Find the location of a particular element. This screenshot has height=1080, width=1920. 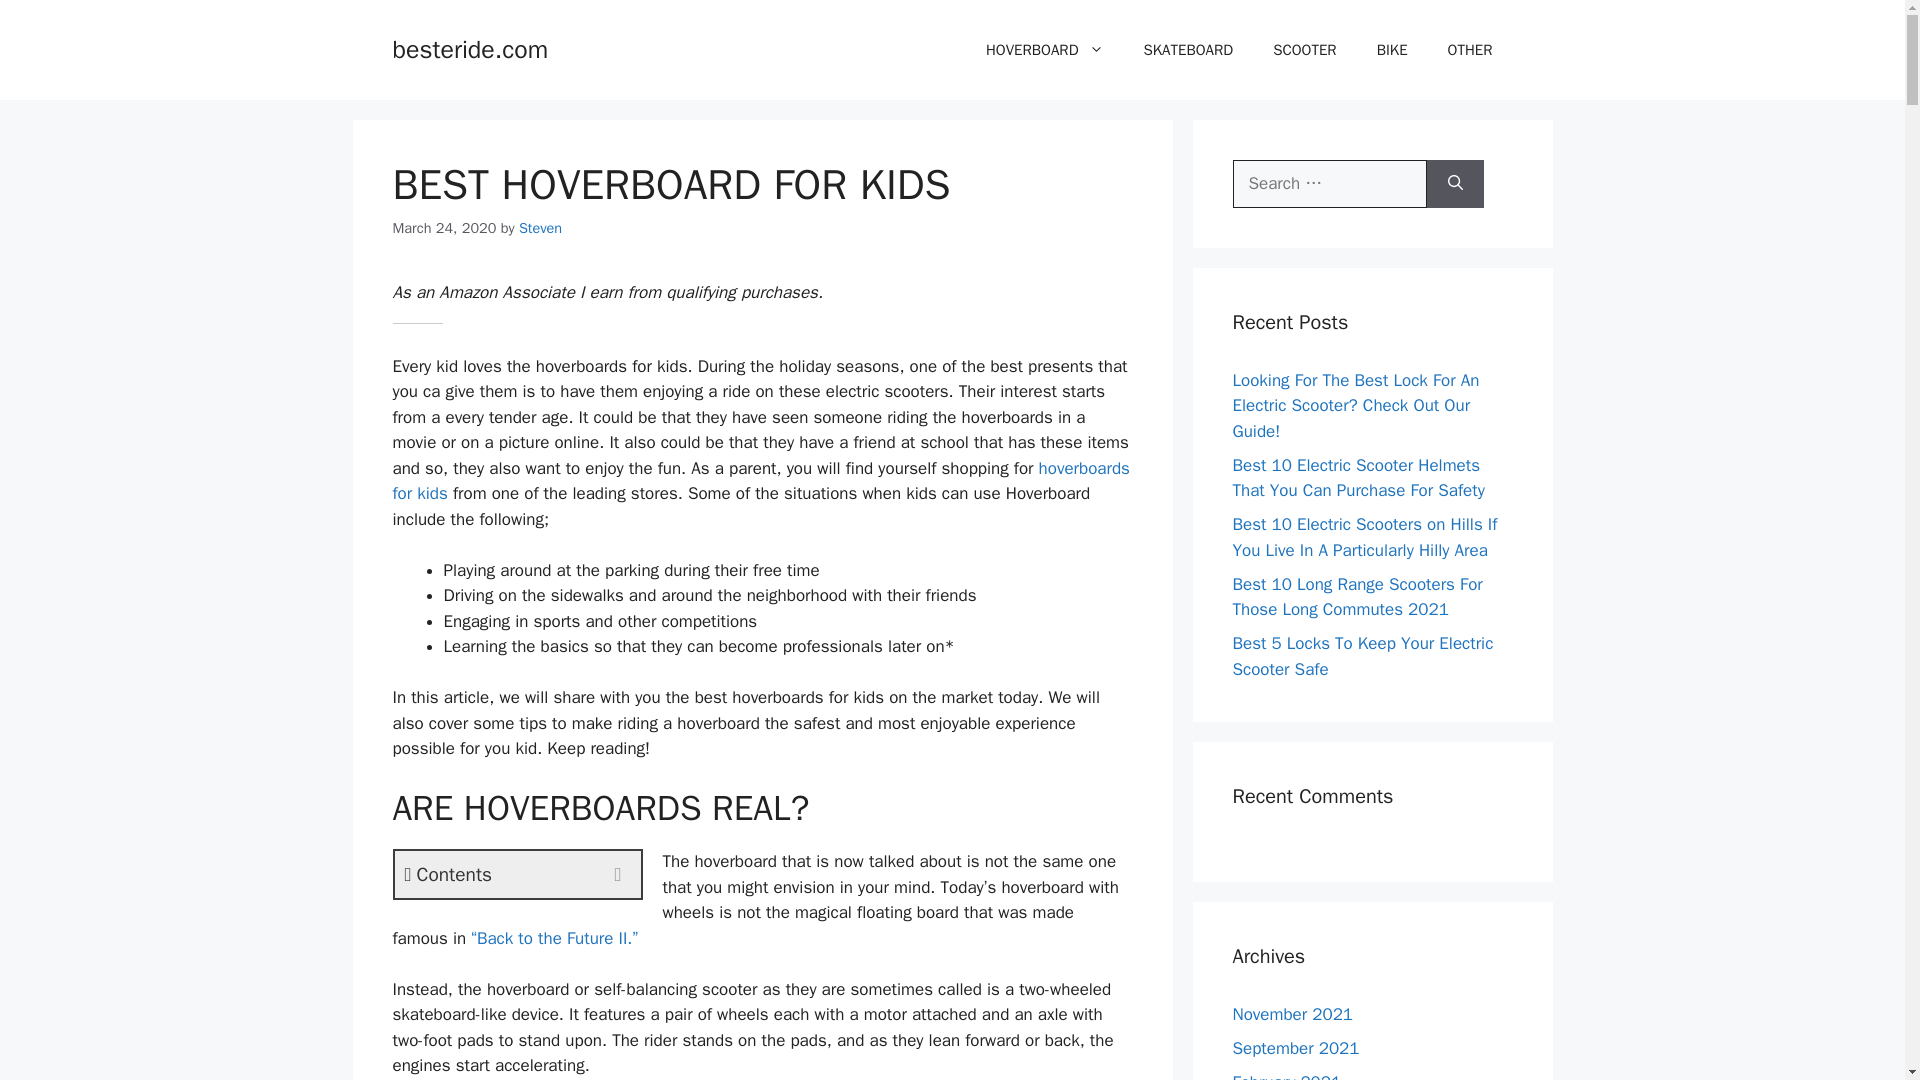

View all posts by Steven is located at coordinates (540, 228).